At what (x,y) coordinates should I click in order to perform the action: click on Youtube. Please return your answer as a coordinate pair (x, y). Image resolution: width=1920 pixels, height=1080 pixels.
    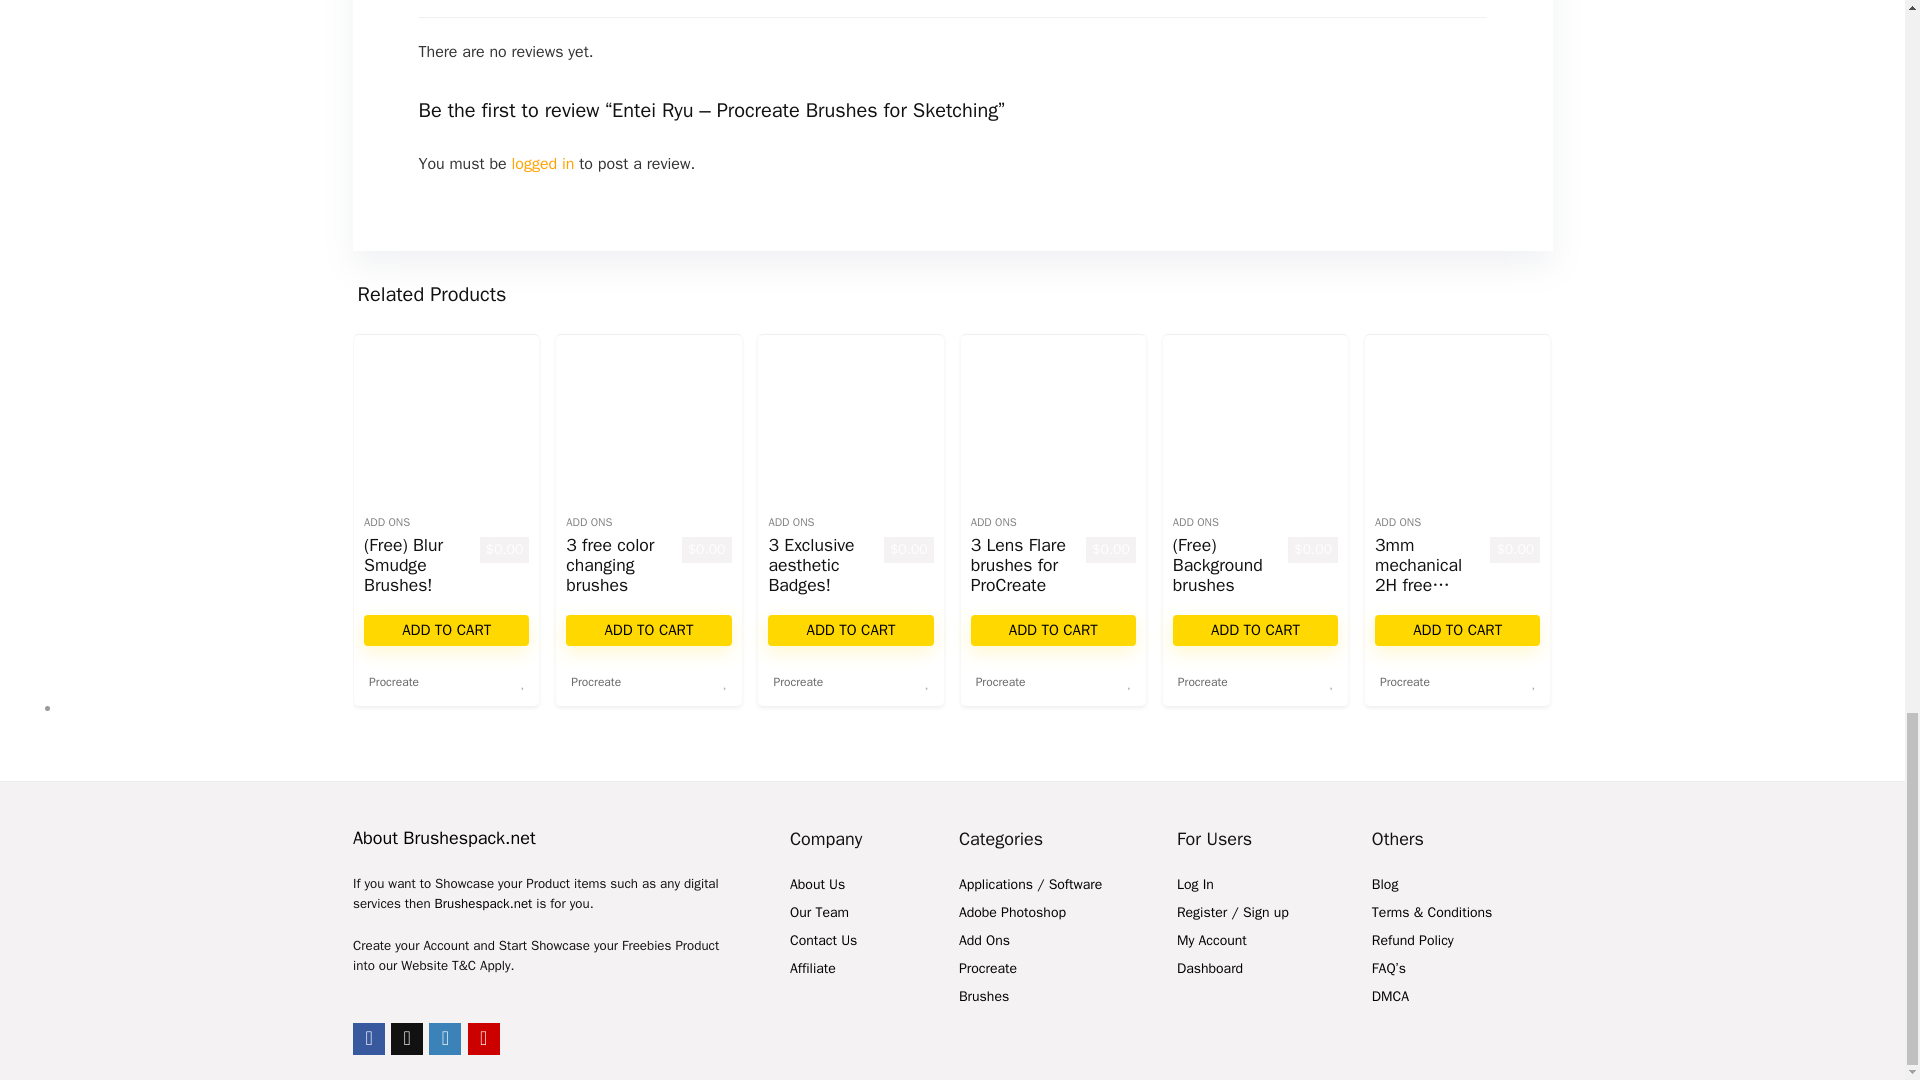
    Looking at the image, I should click on (484, 1038).